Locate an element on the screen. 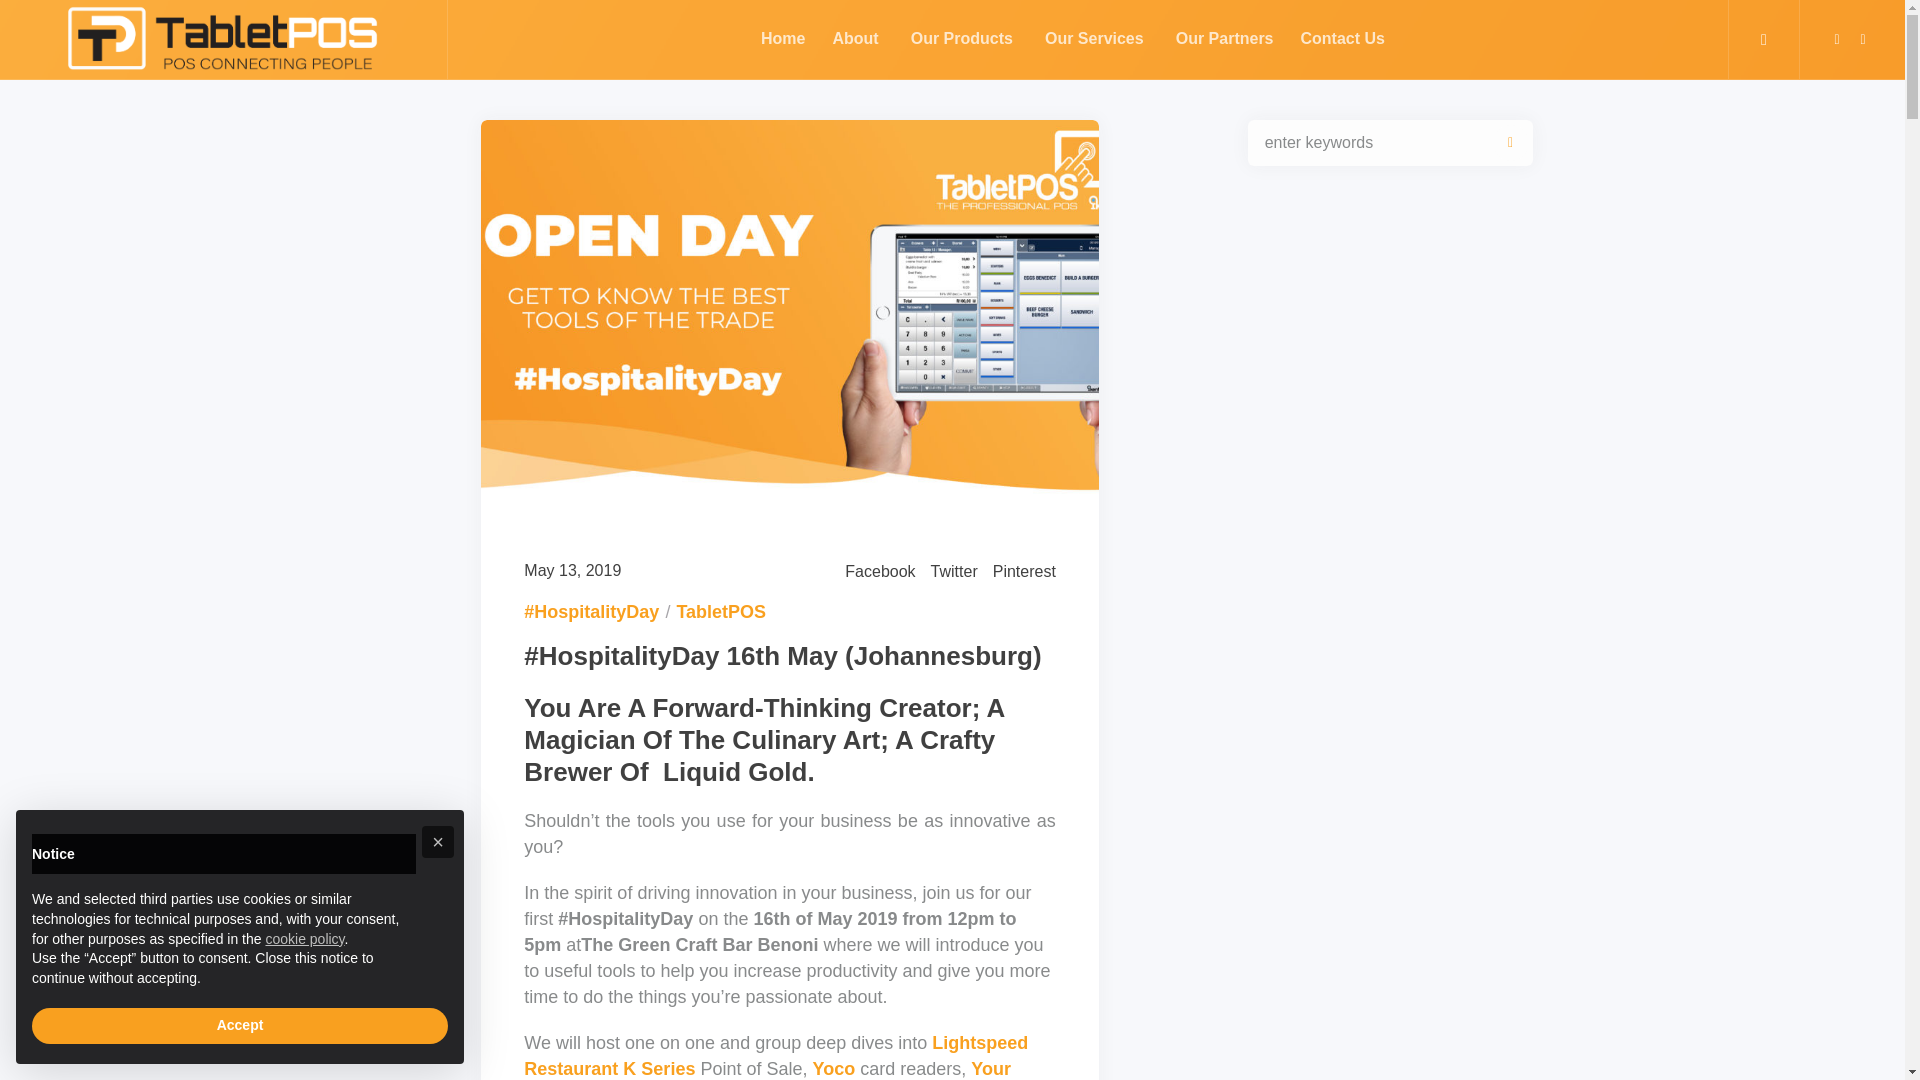  Our Services is located at coordinates (1094, 39).